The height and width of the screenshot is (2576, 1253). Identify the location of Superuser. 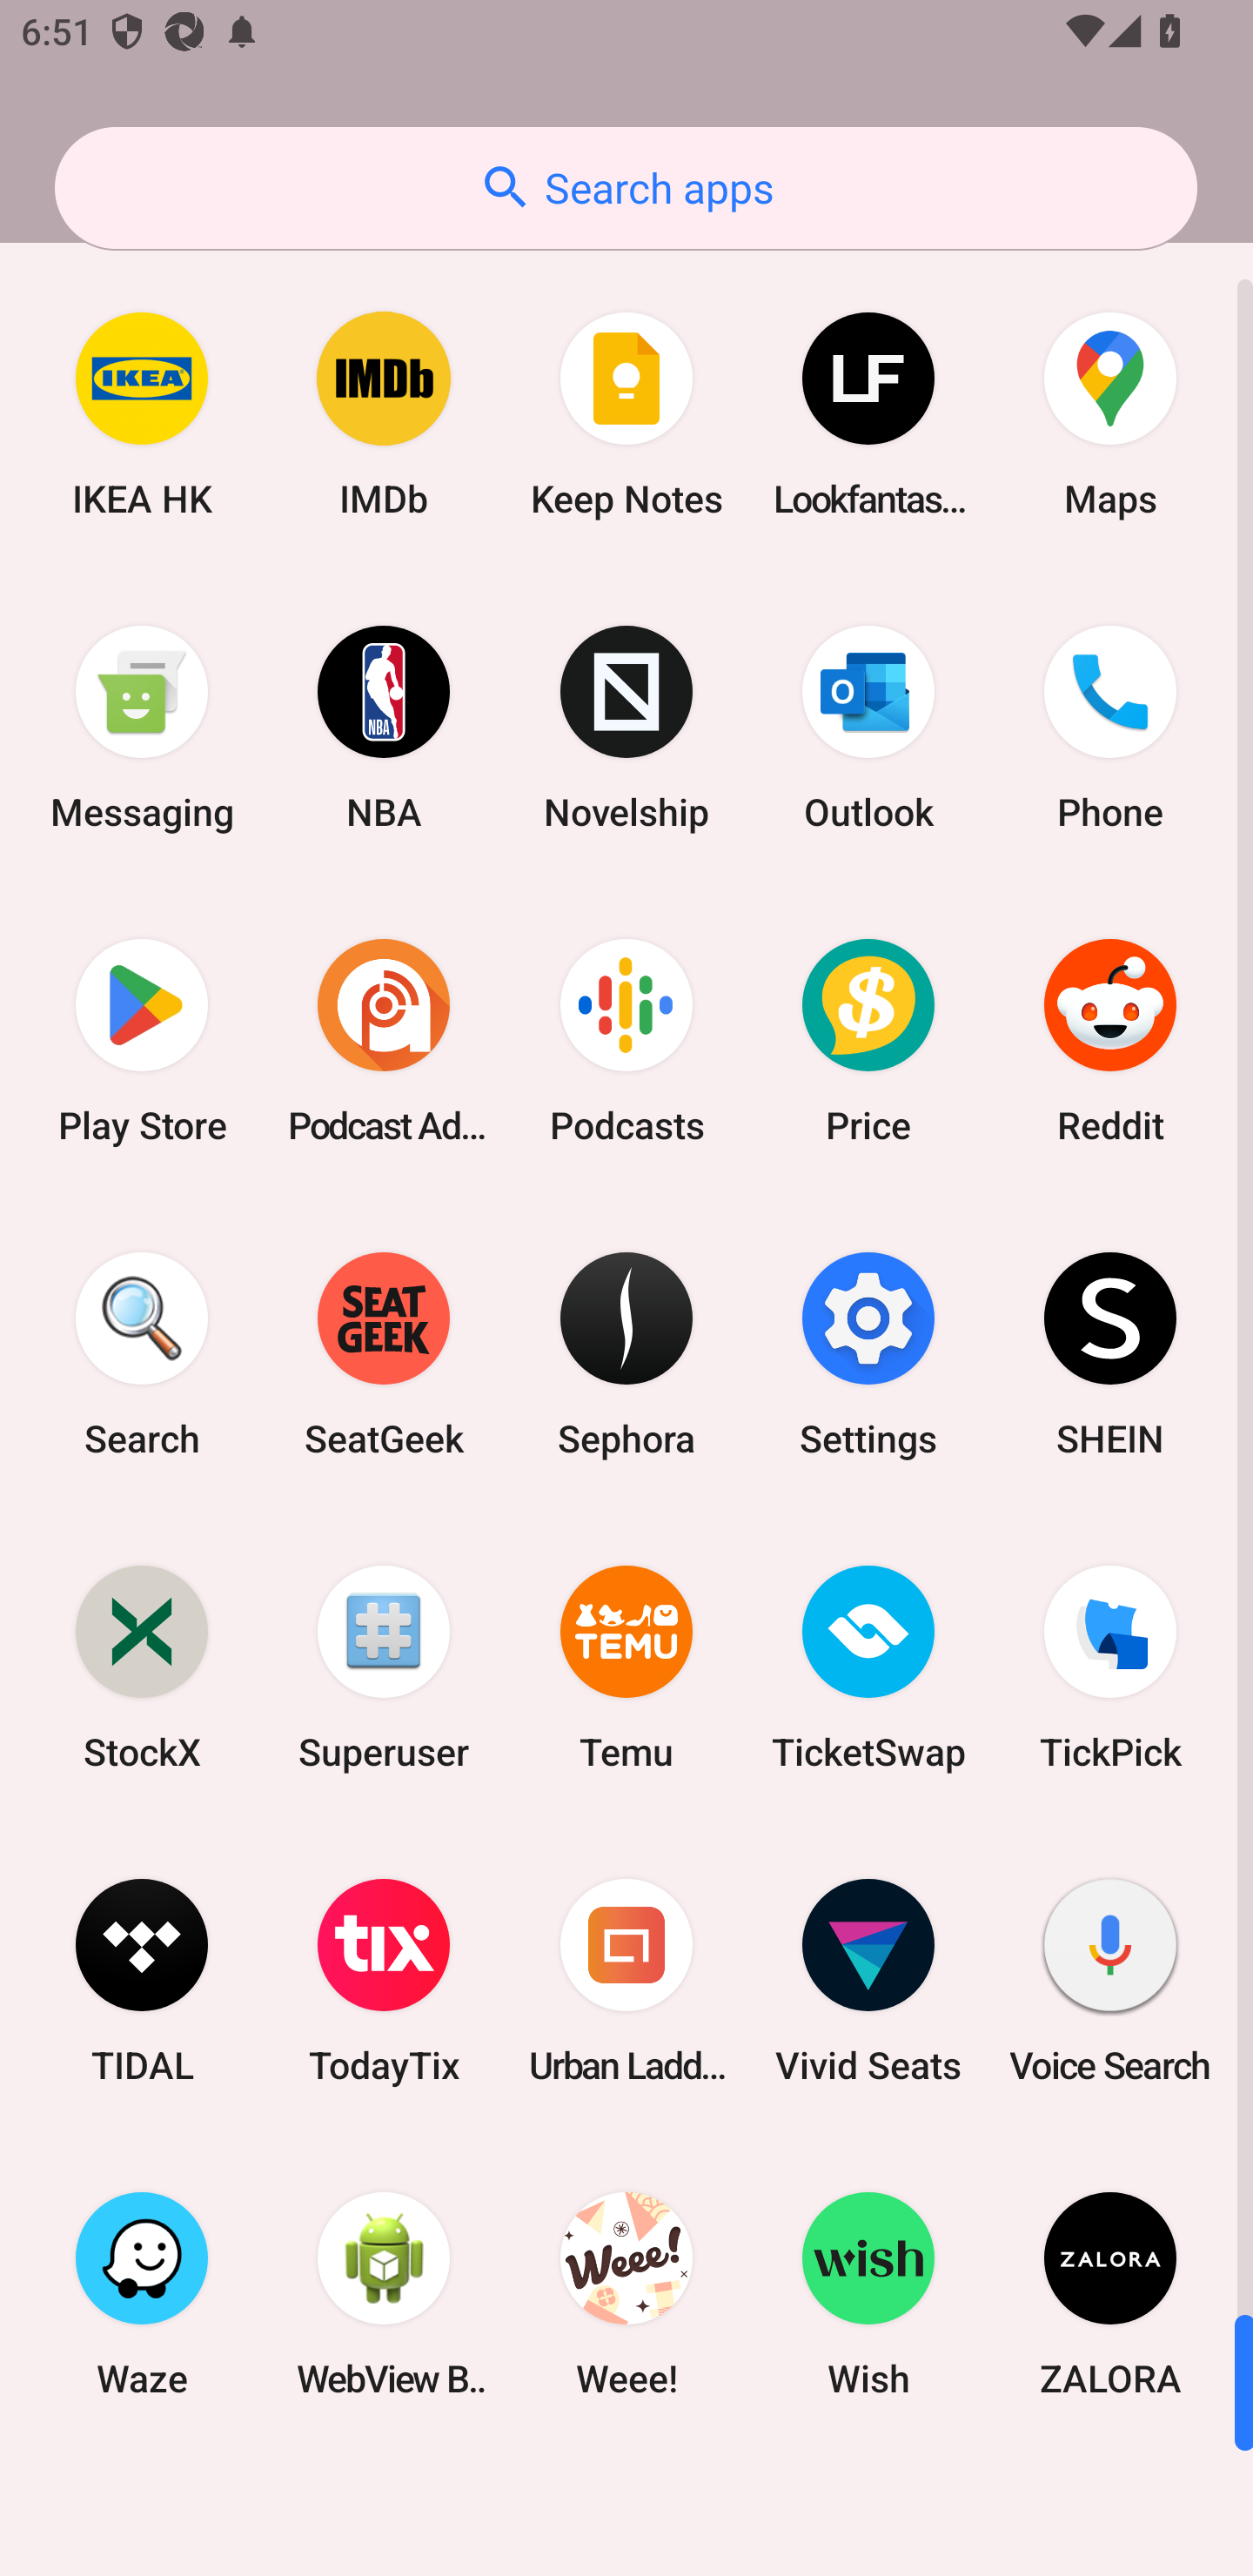
(384, 1666).